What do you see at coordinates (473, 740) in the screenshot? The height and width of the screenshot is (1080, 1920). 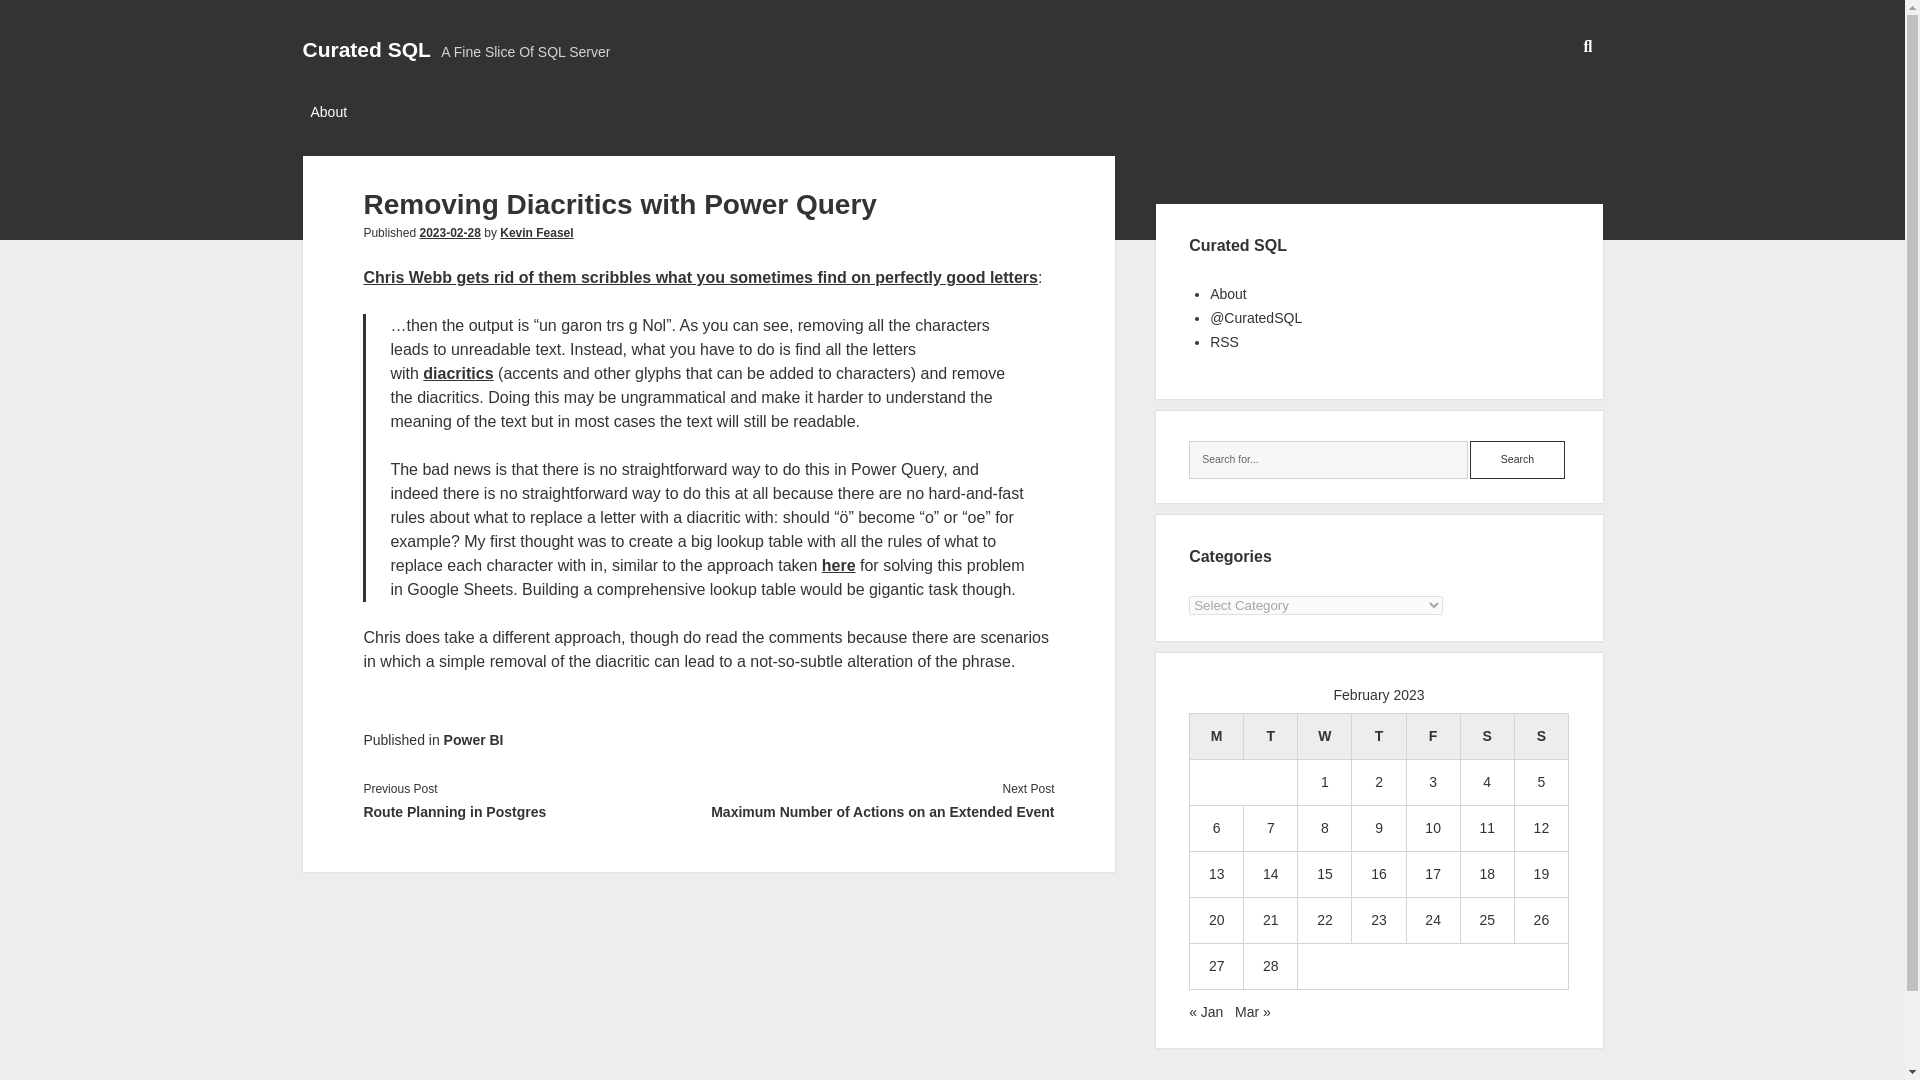 I see `Power BI` at bounding box center [473, 740].